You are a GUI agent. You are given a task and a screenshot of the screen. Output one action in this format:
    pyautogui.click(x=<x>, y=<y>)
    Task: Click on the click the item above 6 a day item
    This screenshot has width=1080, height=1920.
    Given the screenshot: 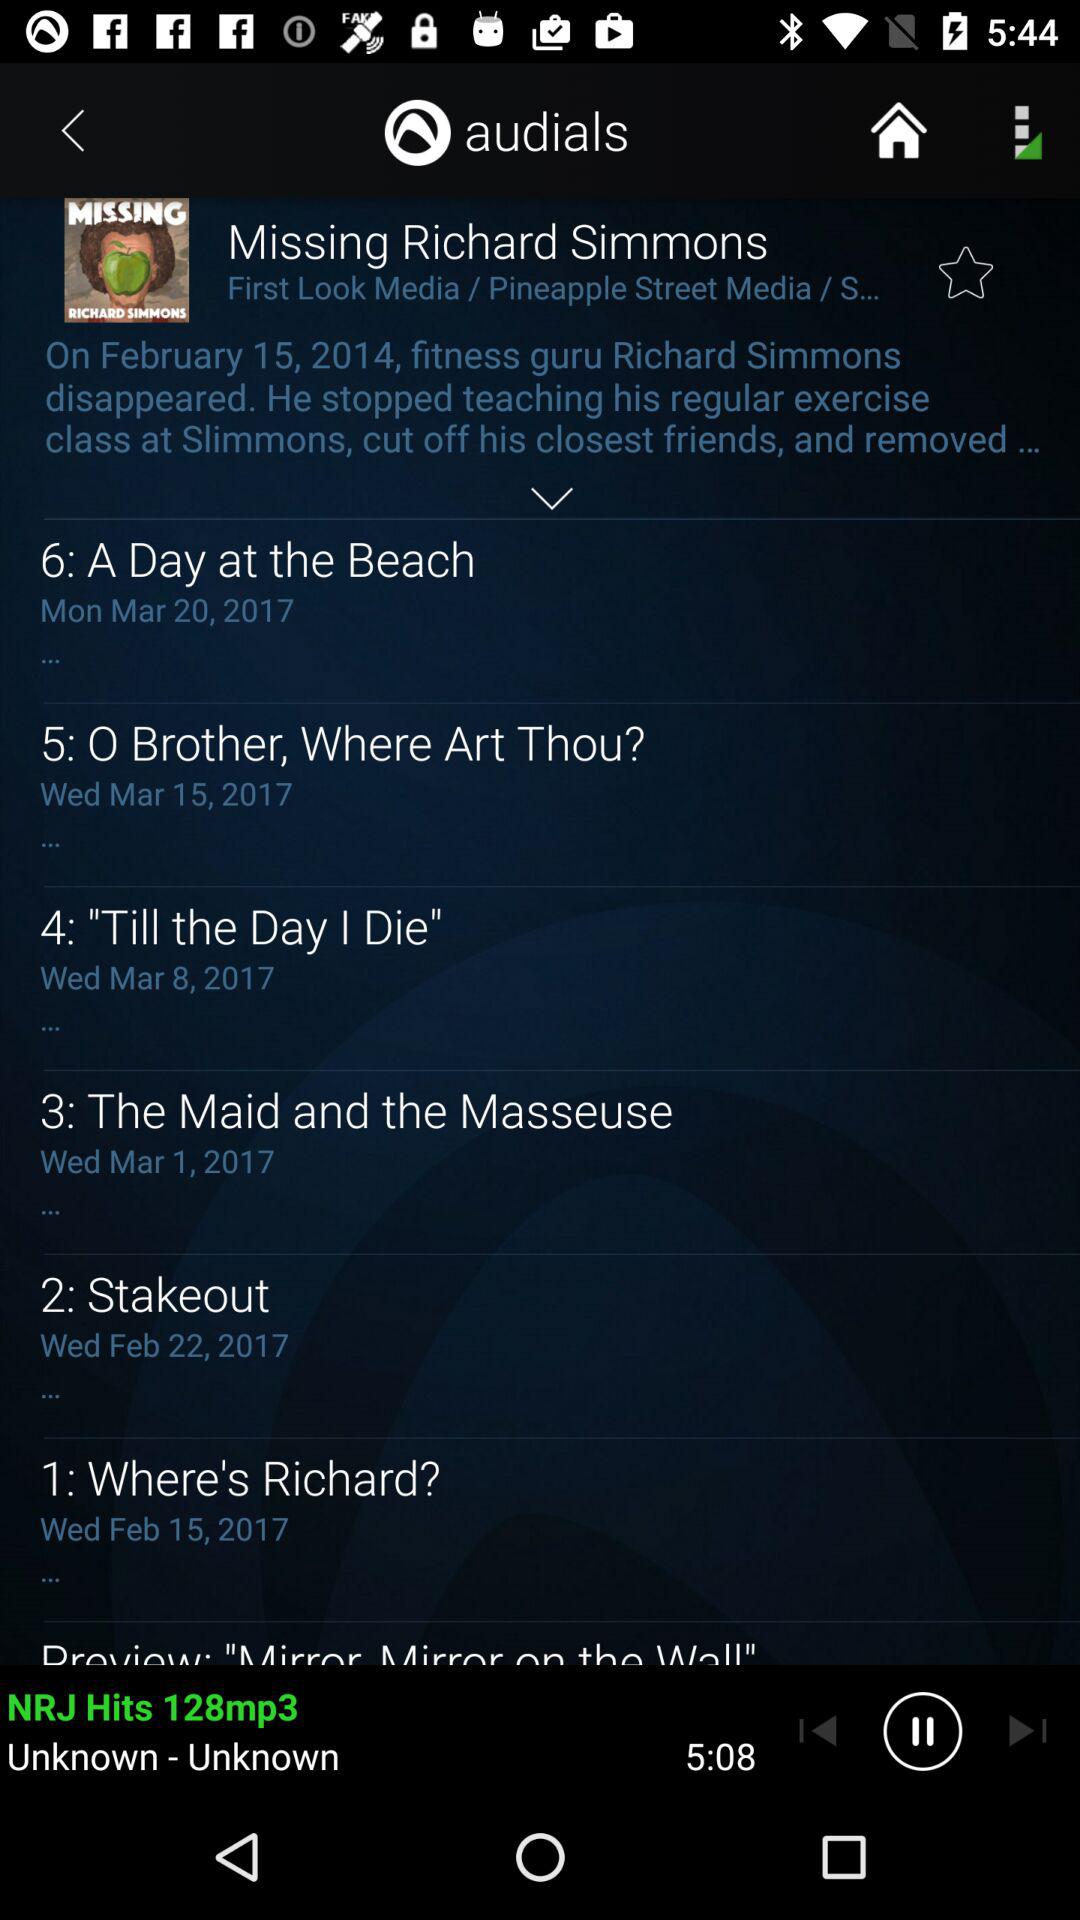 What is the action you would take?
    pyautogui.click(x=552, y=498)
    